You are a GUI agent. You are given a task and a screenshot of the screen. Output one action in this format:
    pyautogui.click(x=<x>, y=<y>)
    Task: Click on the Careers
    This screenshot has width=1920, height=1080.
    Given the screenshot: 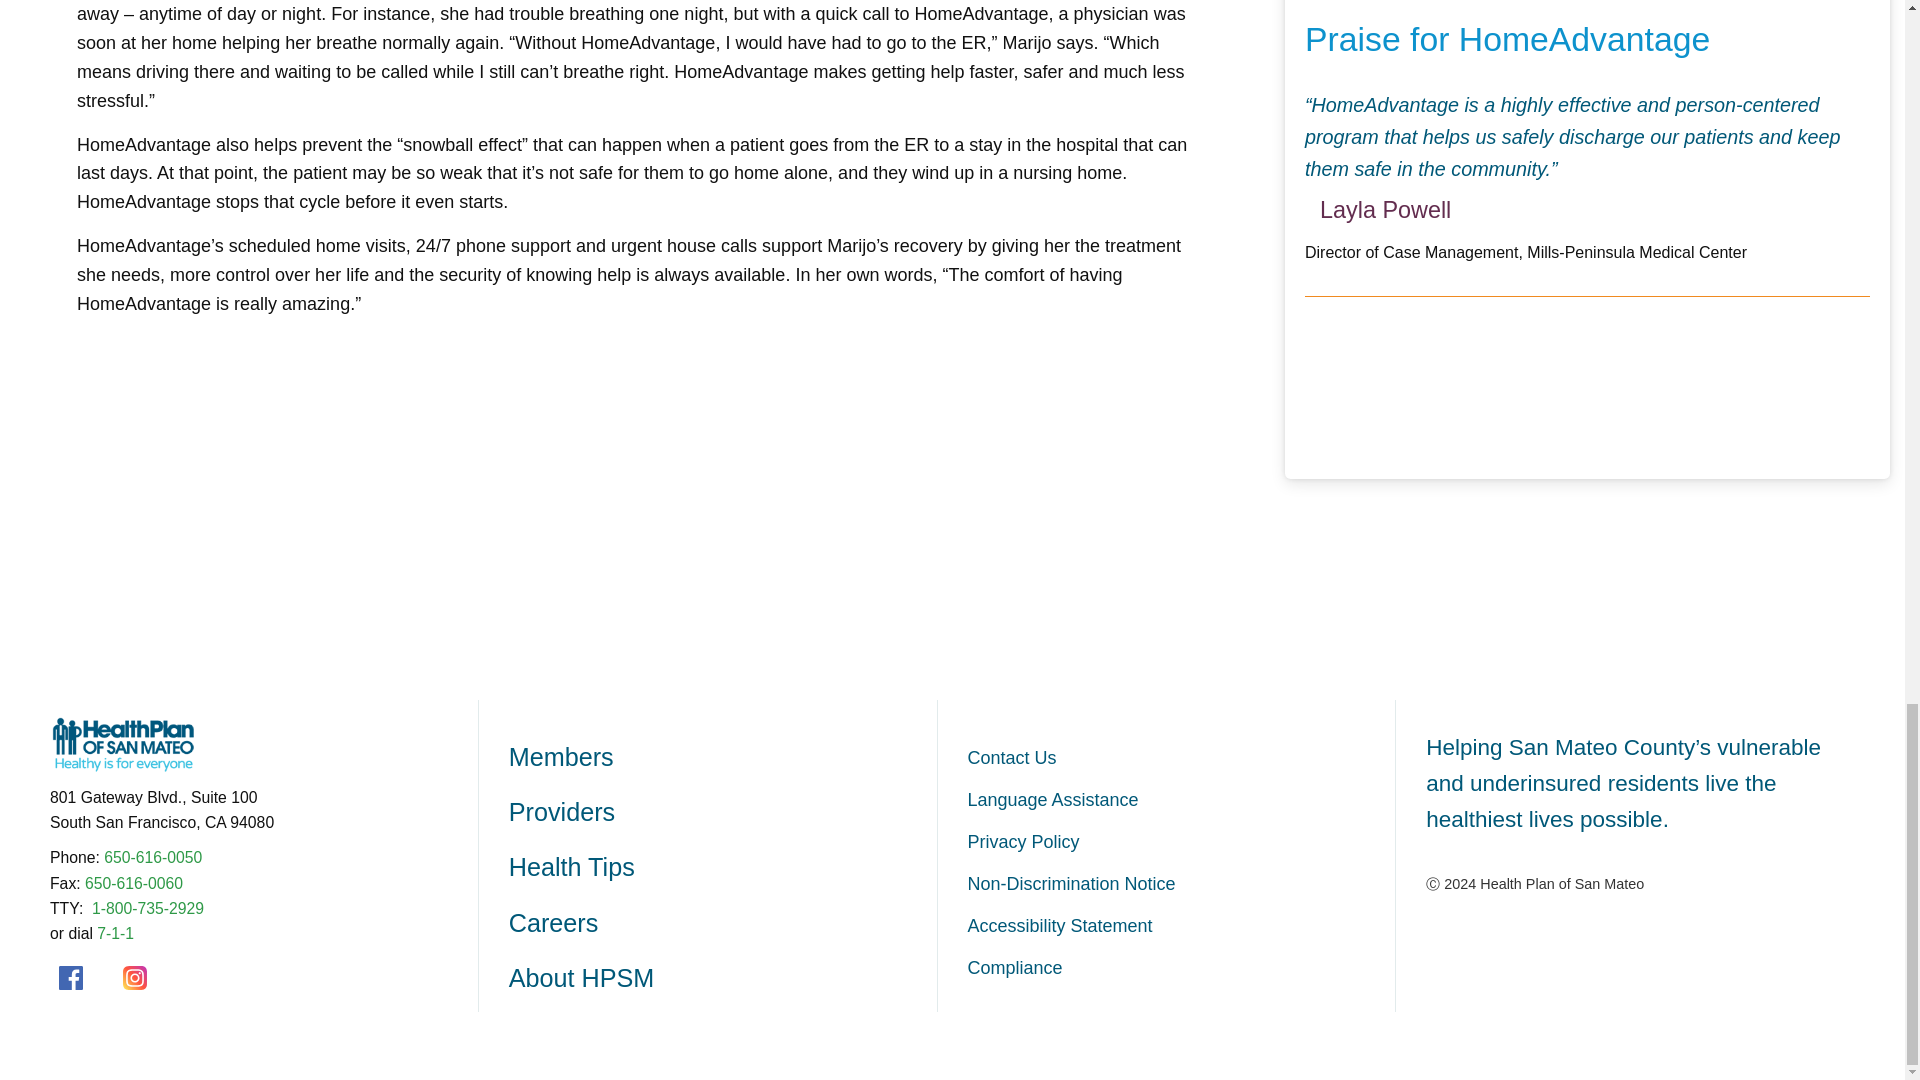 What is the action you would take?
    pyautogui.click(x=722, y=924)
    